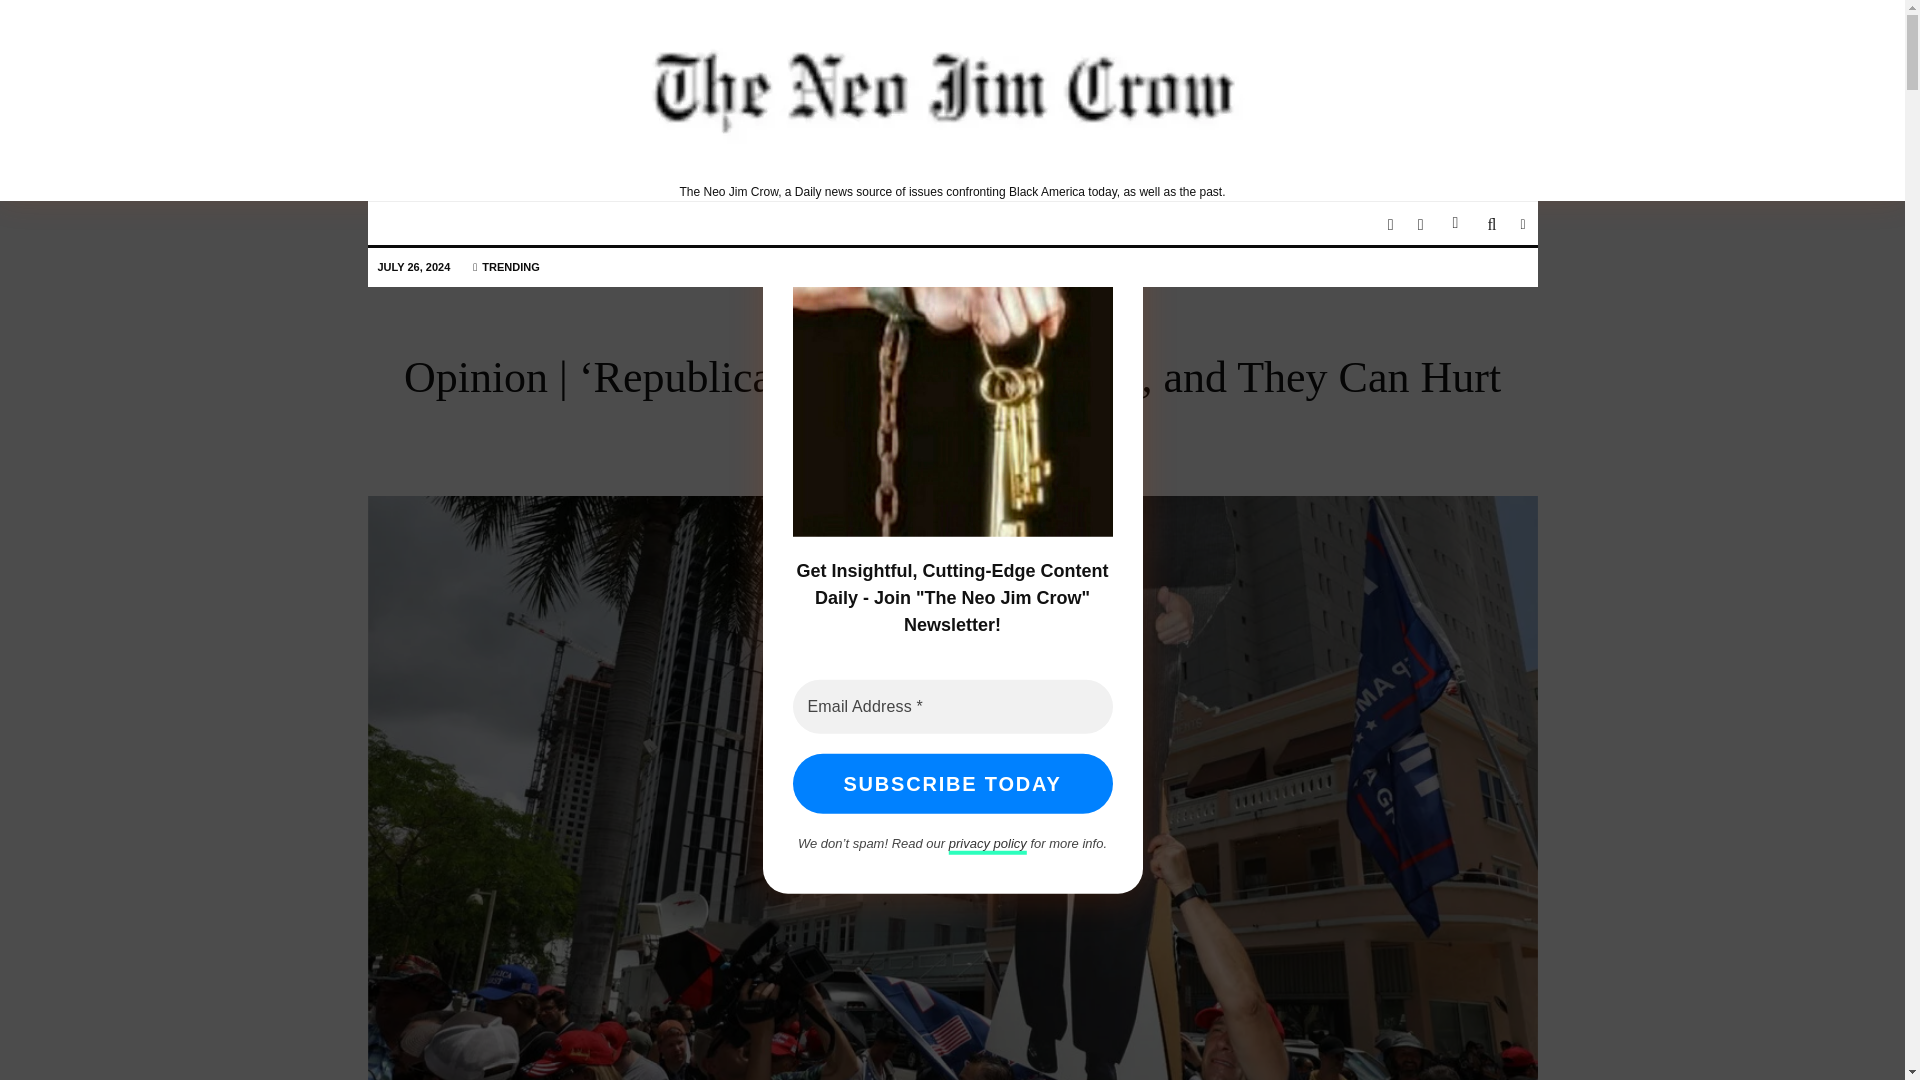 The height and width of the screenshot is (1080, 1920). Describe the element at coordinates (1328, 111) in the screenshot. I see `Keep Up-to-date` at that location.